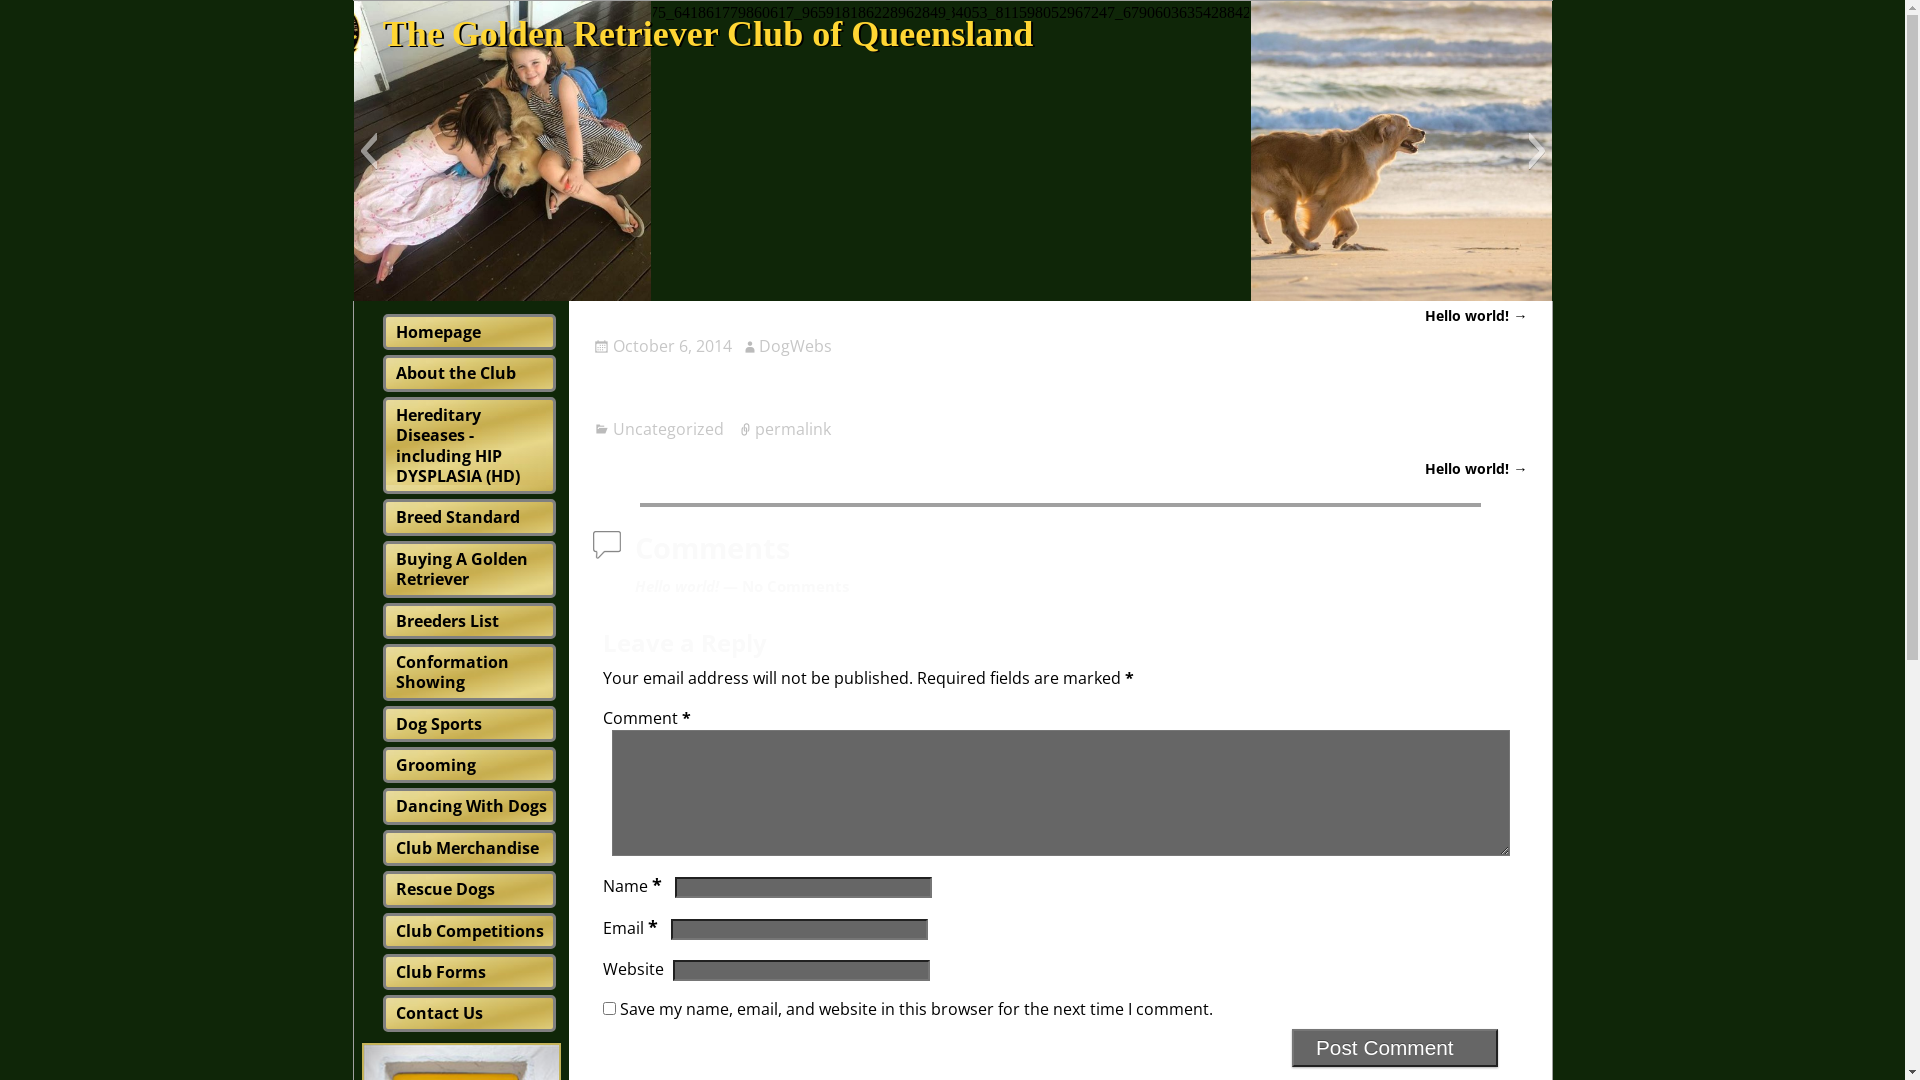 The image size is (1920, 1080). What do you see at coordinates (662, 346) in the screenshot?
I see `October 6, 2014` at bounding box center [662, 346].